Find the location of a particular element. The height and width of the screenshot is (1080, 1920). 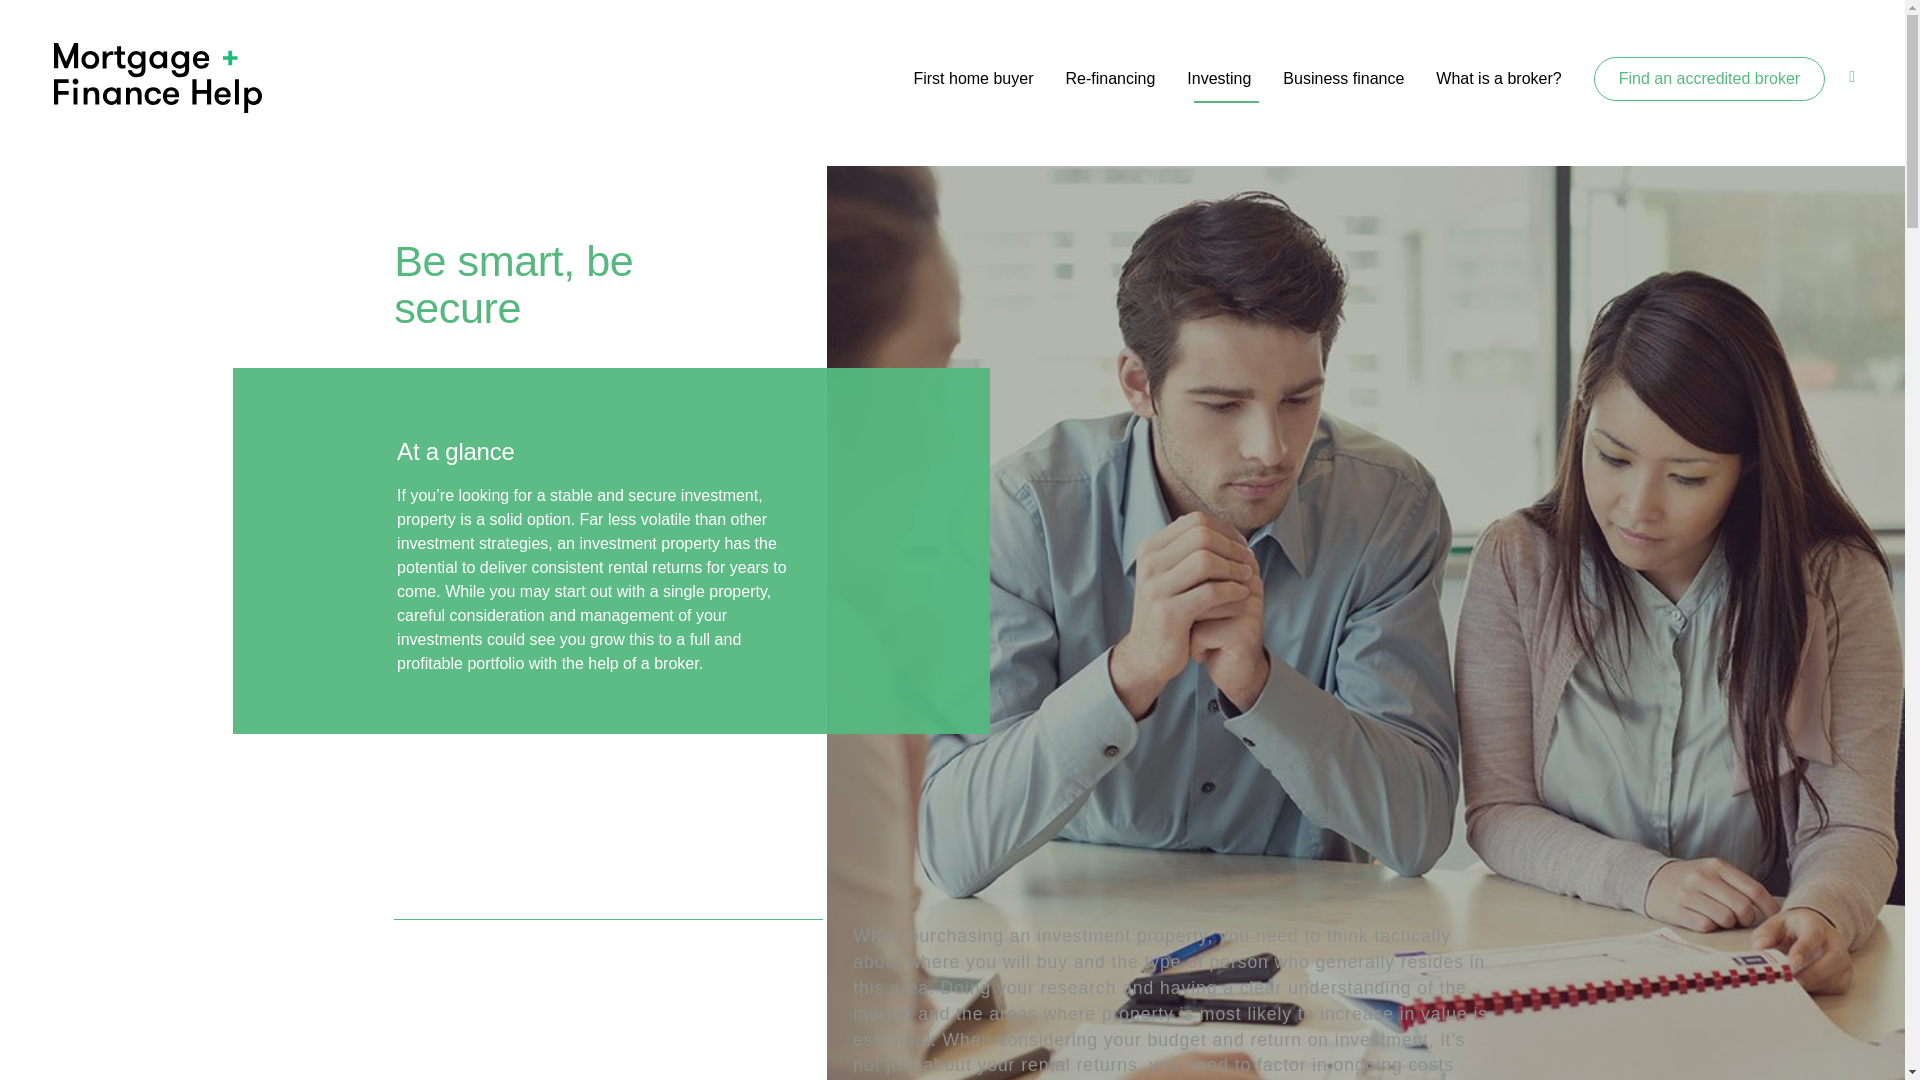

Investing is located at coordinates (1218, 78).